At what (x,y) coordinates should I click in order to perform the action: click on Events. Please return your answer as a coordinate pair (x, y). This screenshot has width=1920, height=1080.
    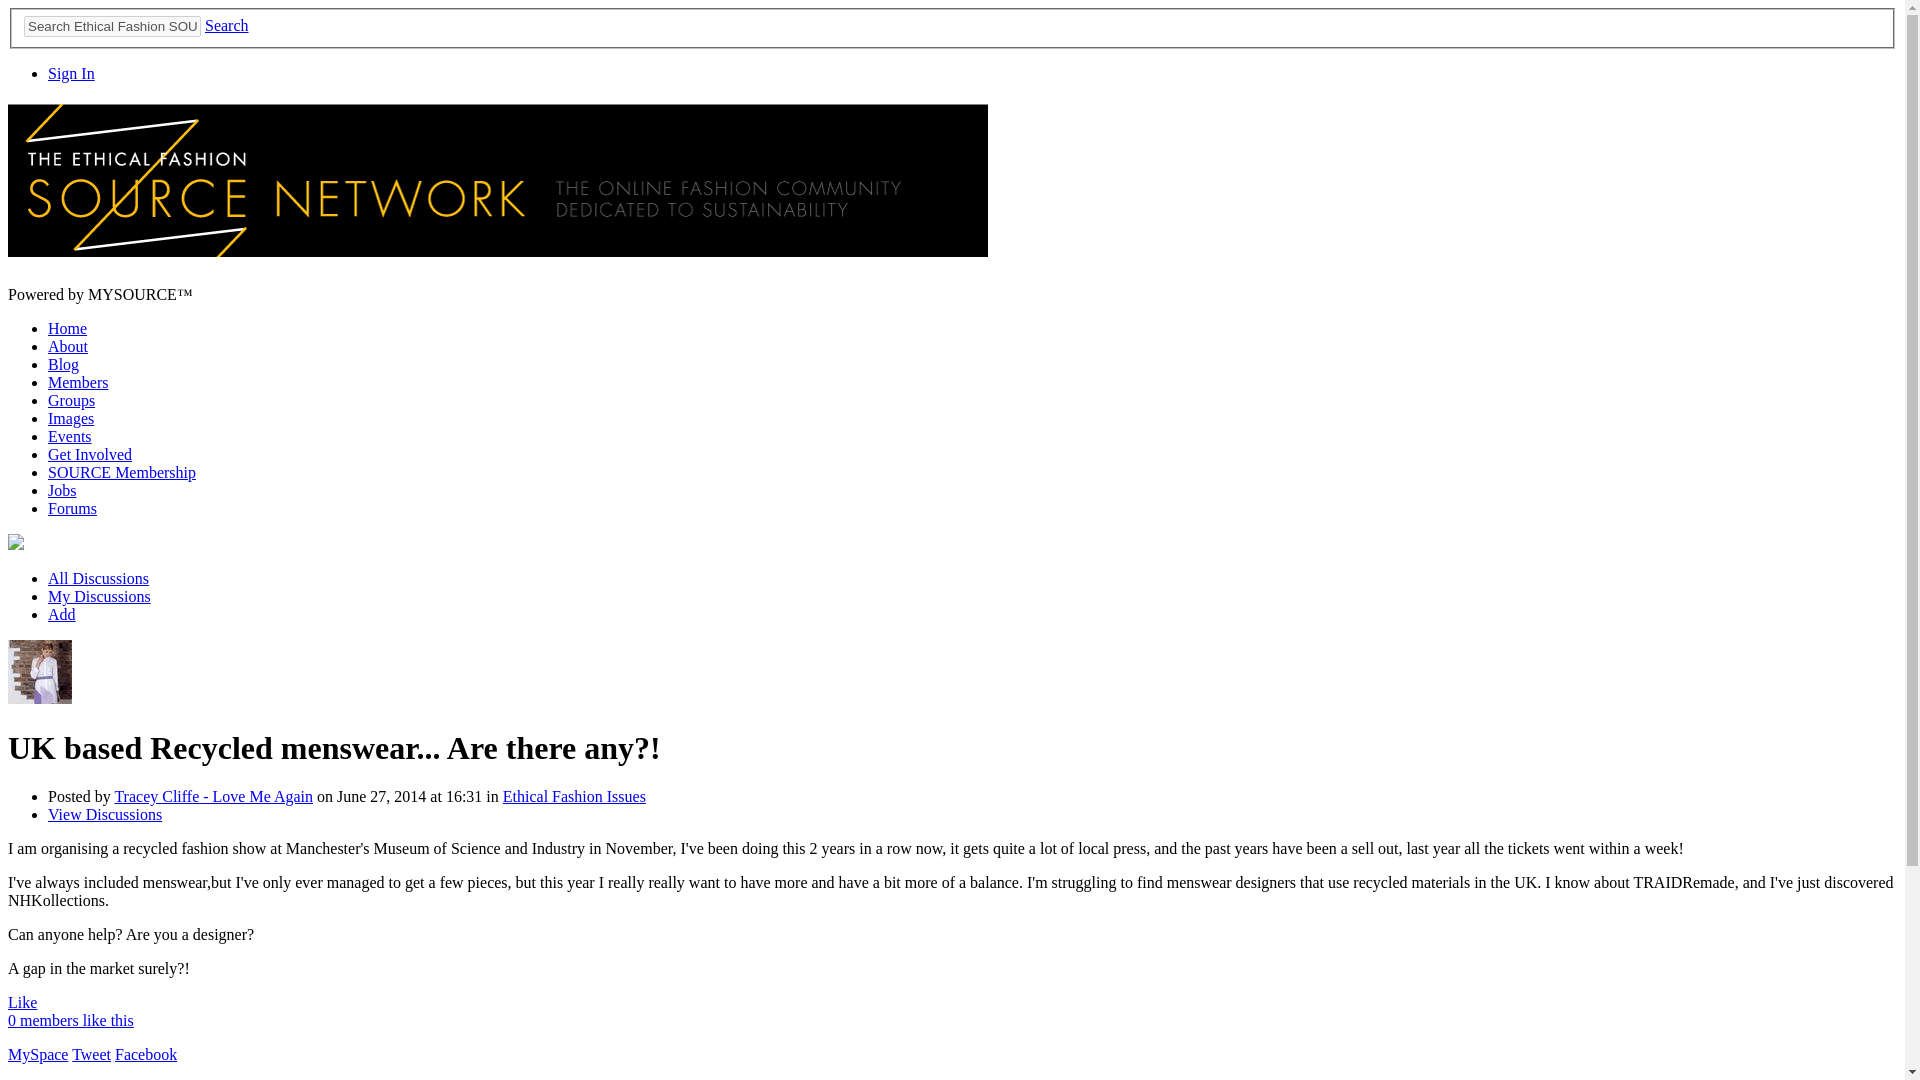
    Looking at the image, I should click on (70, 436).